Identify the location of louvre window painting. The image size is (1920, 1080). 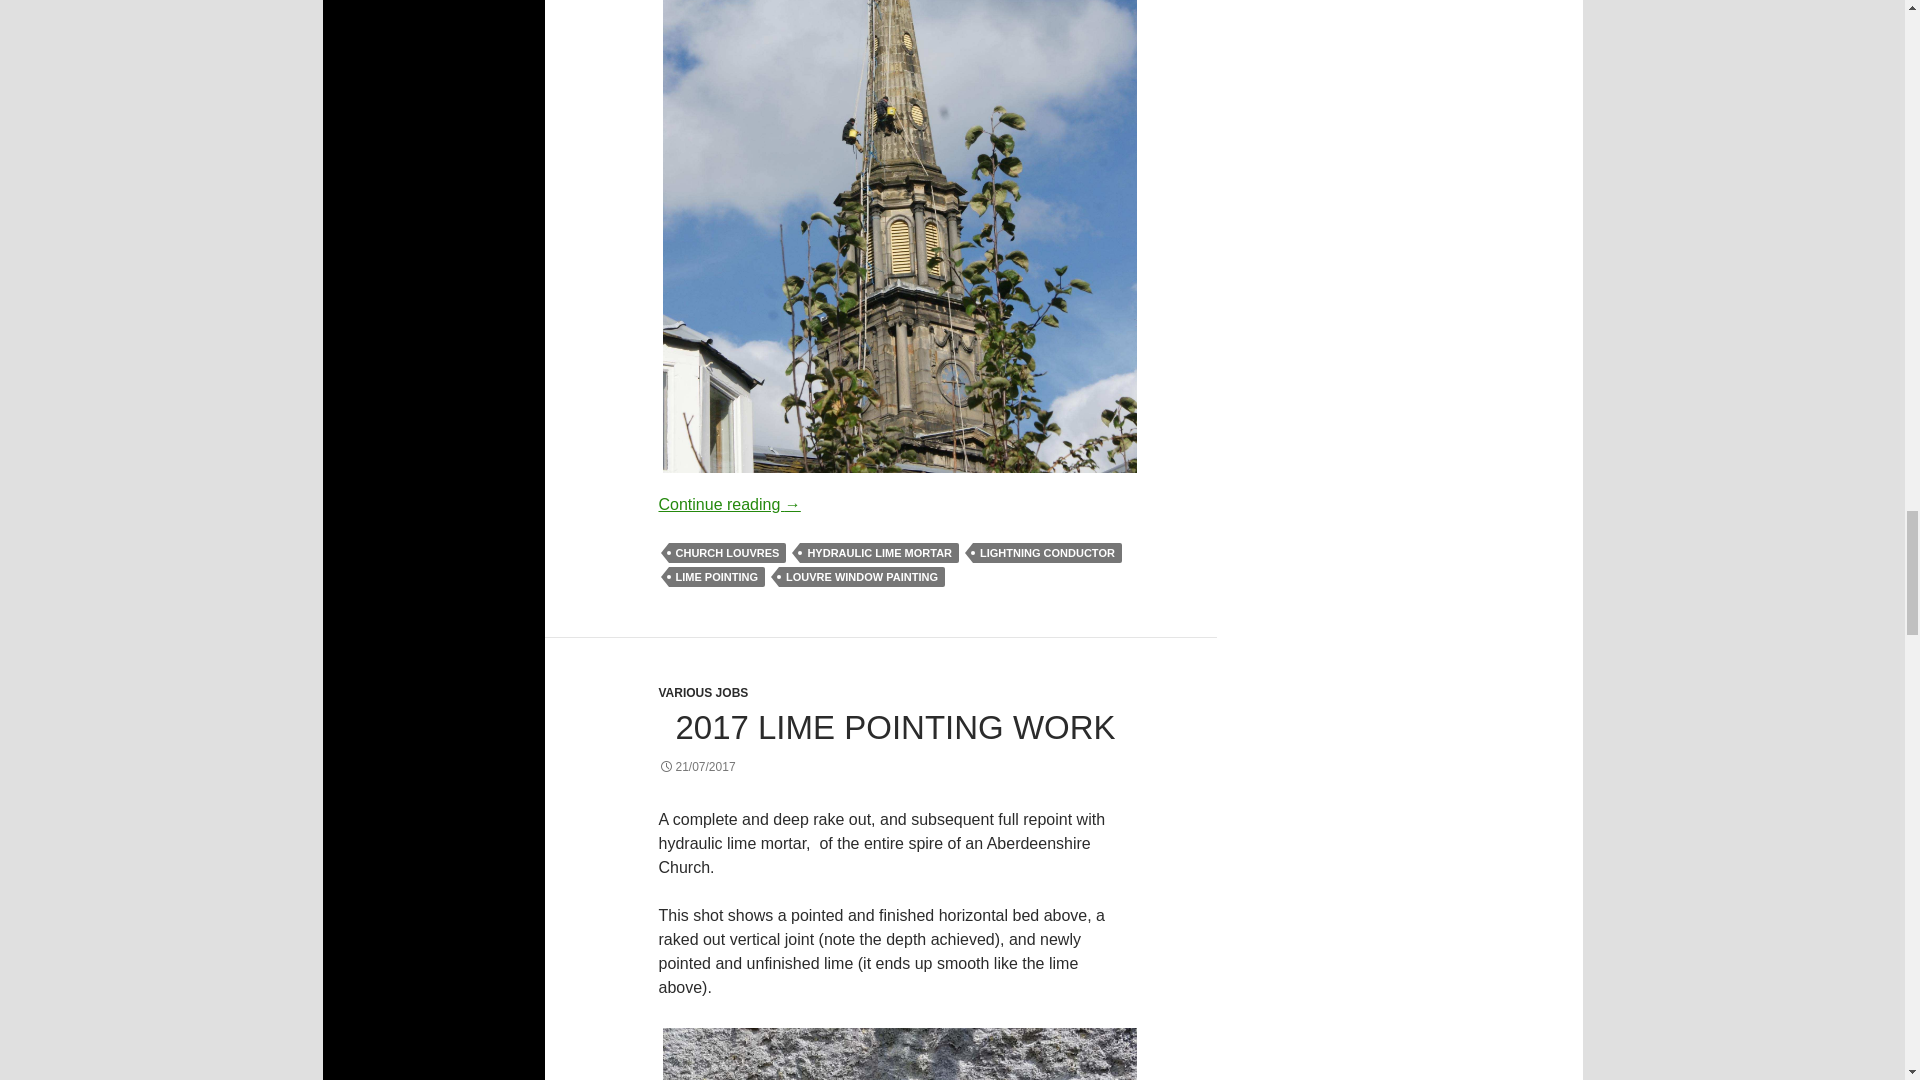
(895, 238).